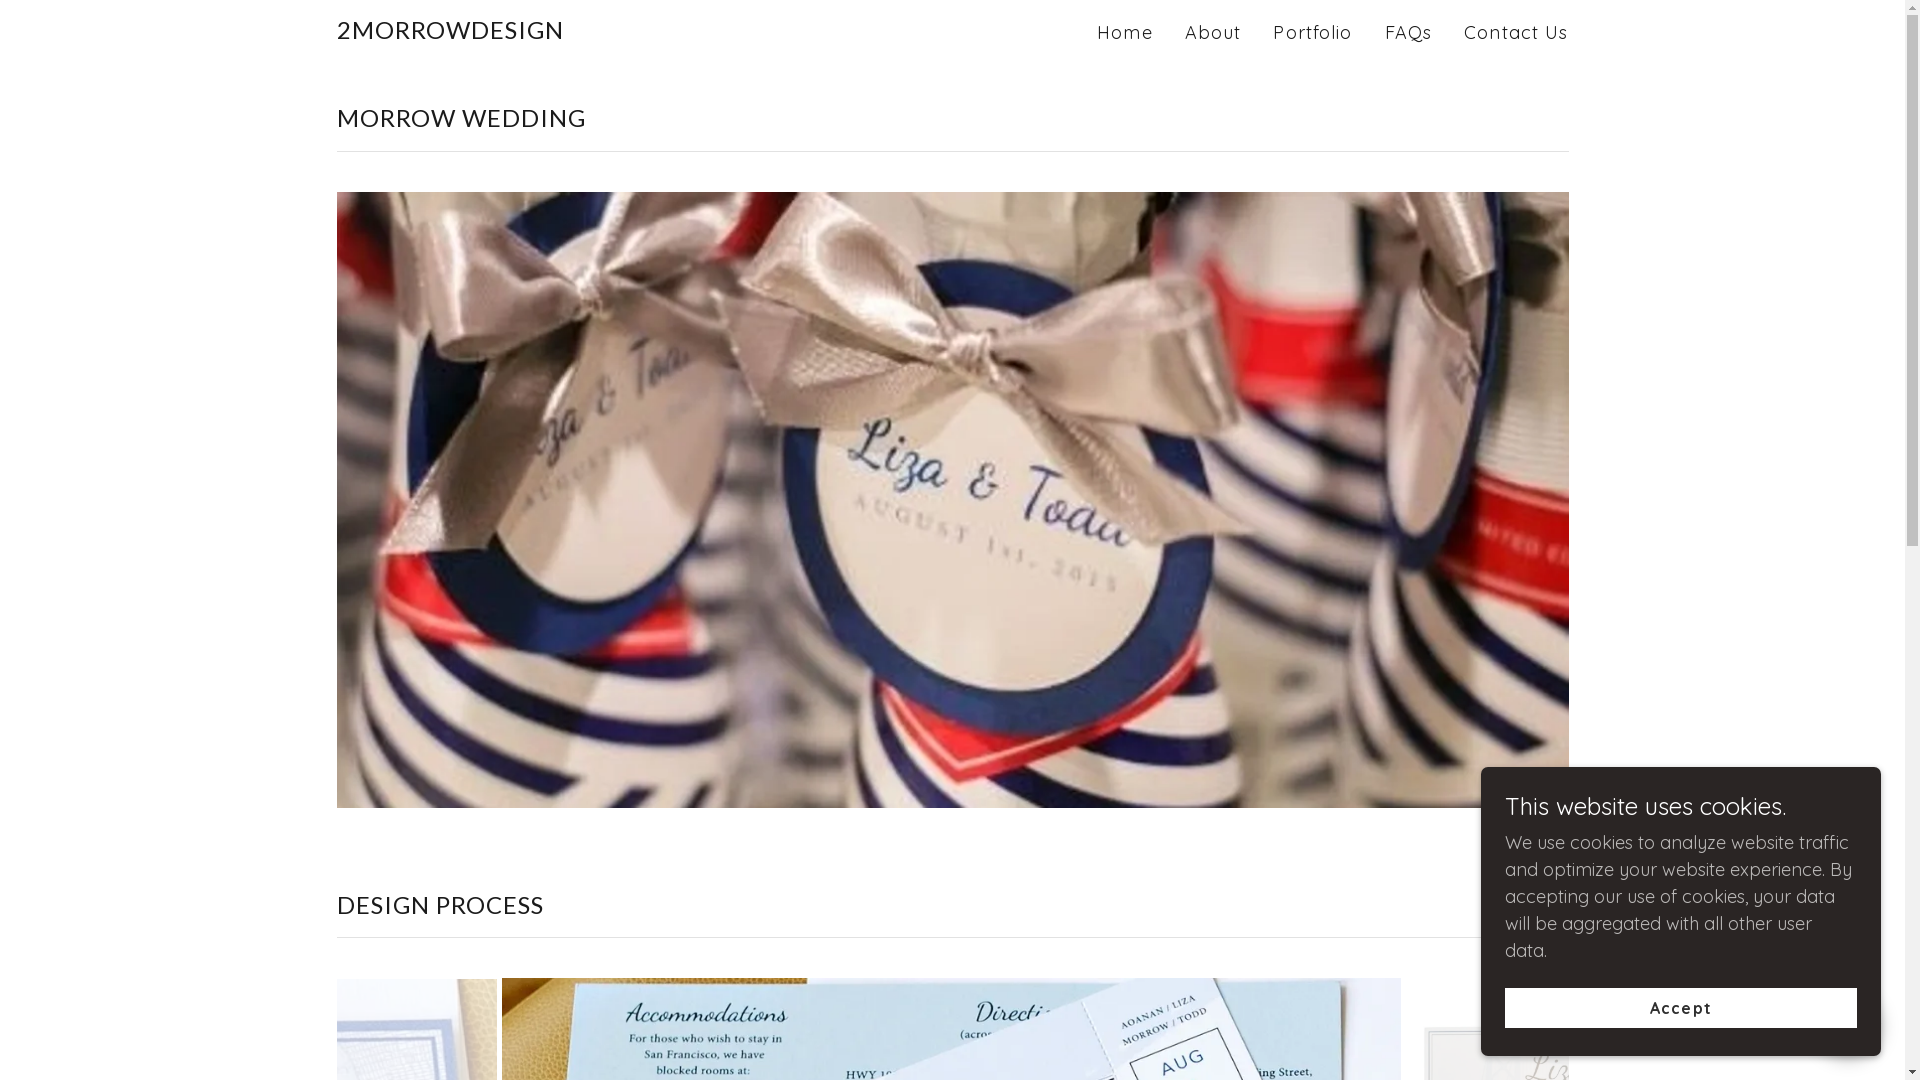 This screenshot has width=1920, height=1080. What do you see at coordinates (1516, 33) in the screenshot?
I see `Contact Us` at bounding box center [1516, 33].